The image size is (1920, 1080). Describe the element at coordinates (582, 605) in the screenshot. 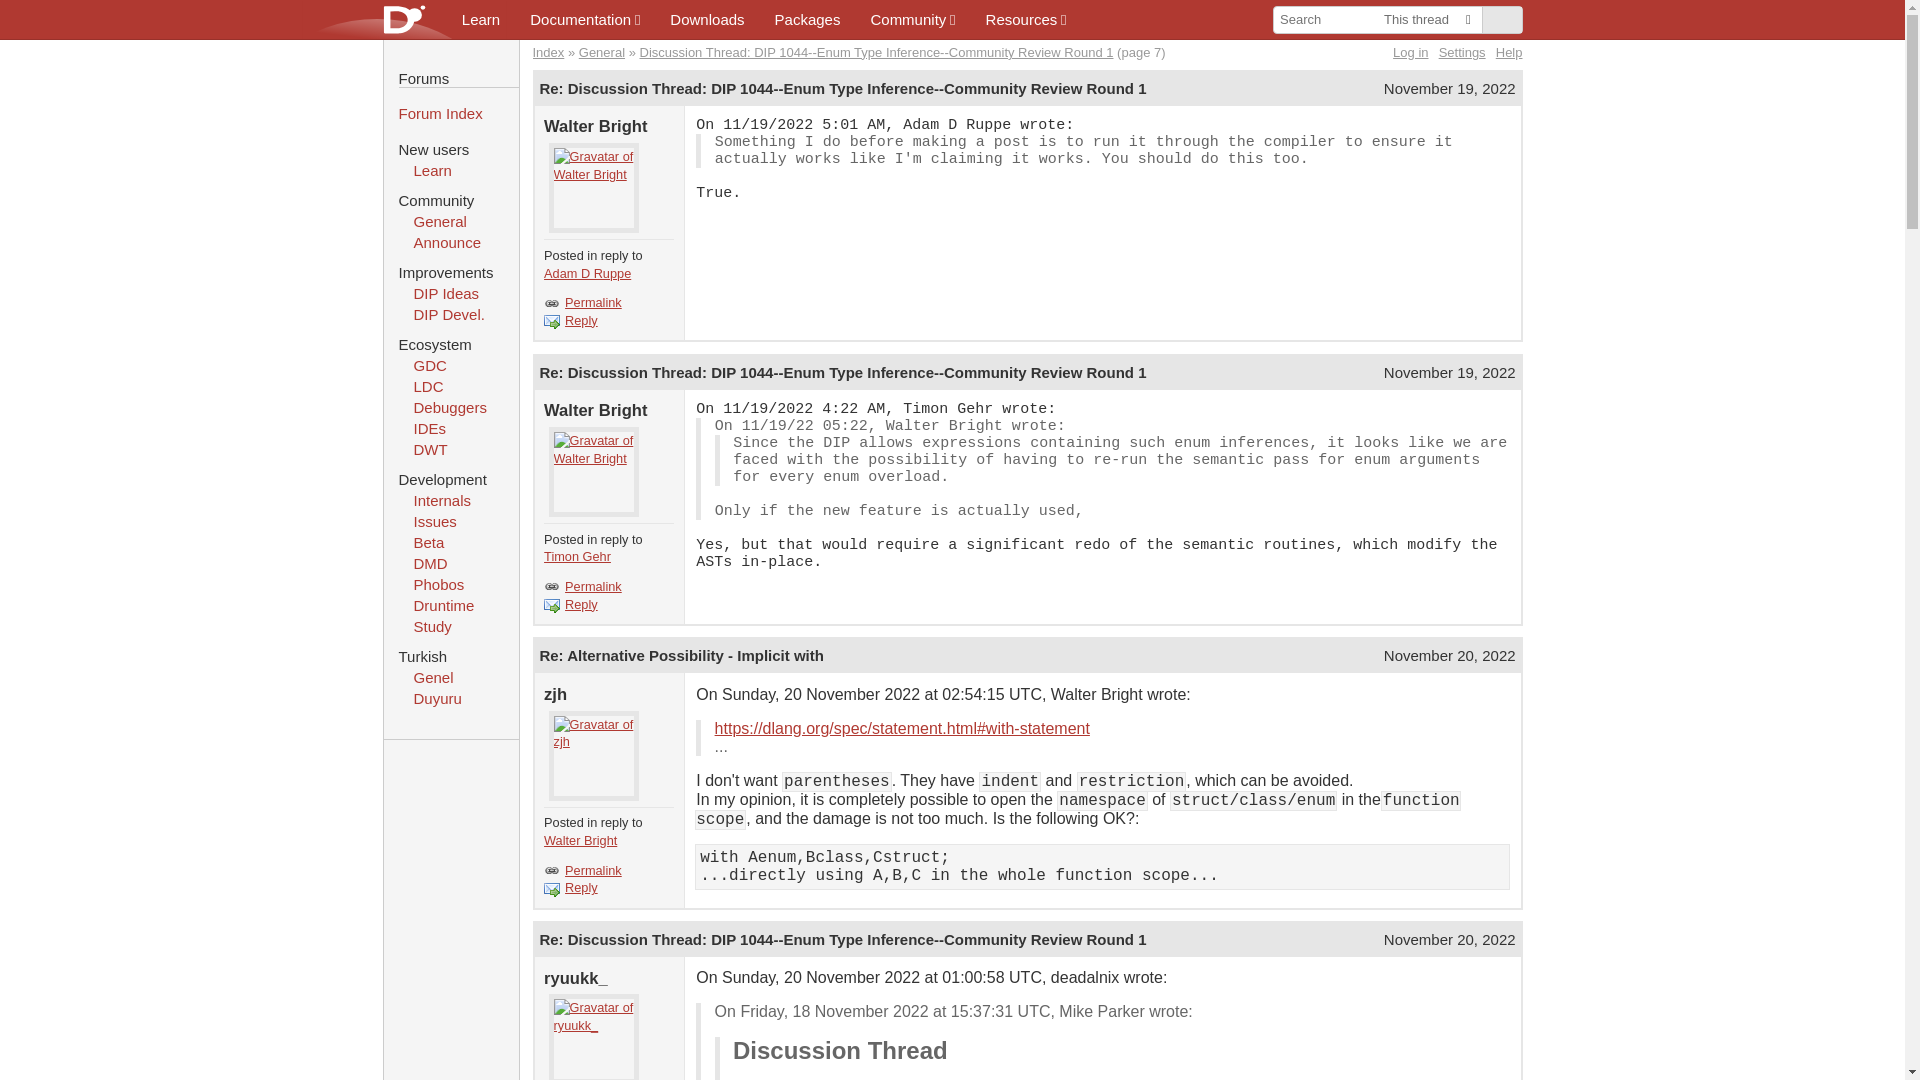

I see `Reply to this post` at that location.